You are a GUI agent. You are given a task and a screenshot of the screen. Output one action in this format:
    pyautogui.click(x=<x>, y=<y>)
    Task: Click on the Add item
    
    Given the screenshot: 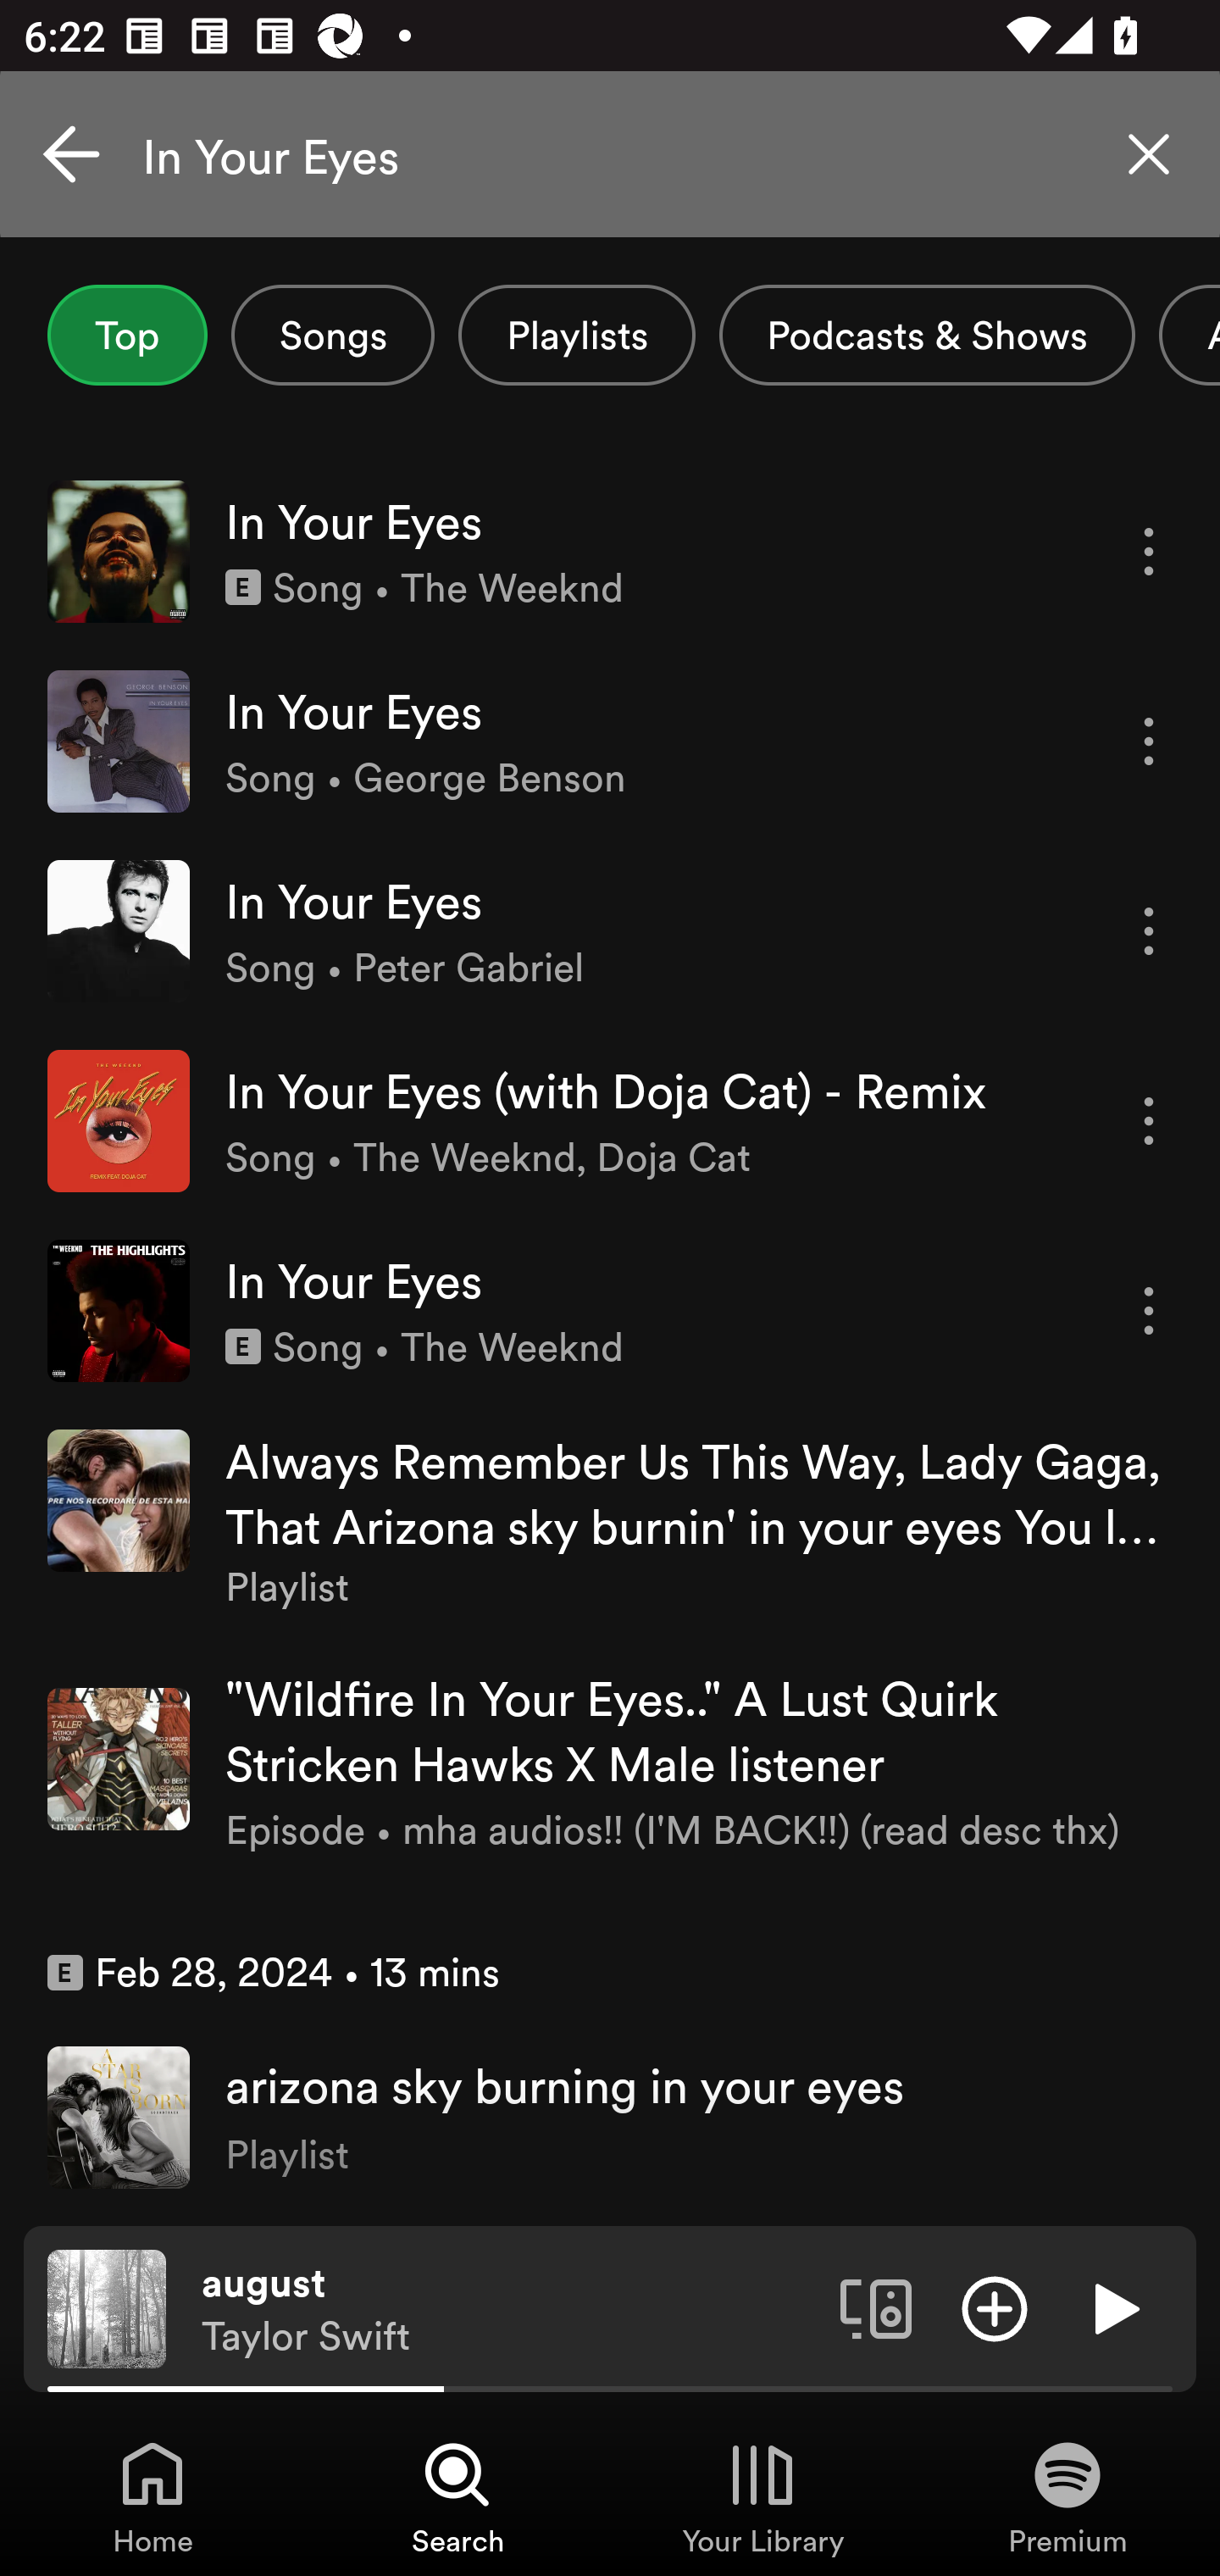 What is the action you would take?
    pyautogui.click(x=995, y=2307)
    